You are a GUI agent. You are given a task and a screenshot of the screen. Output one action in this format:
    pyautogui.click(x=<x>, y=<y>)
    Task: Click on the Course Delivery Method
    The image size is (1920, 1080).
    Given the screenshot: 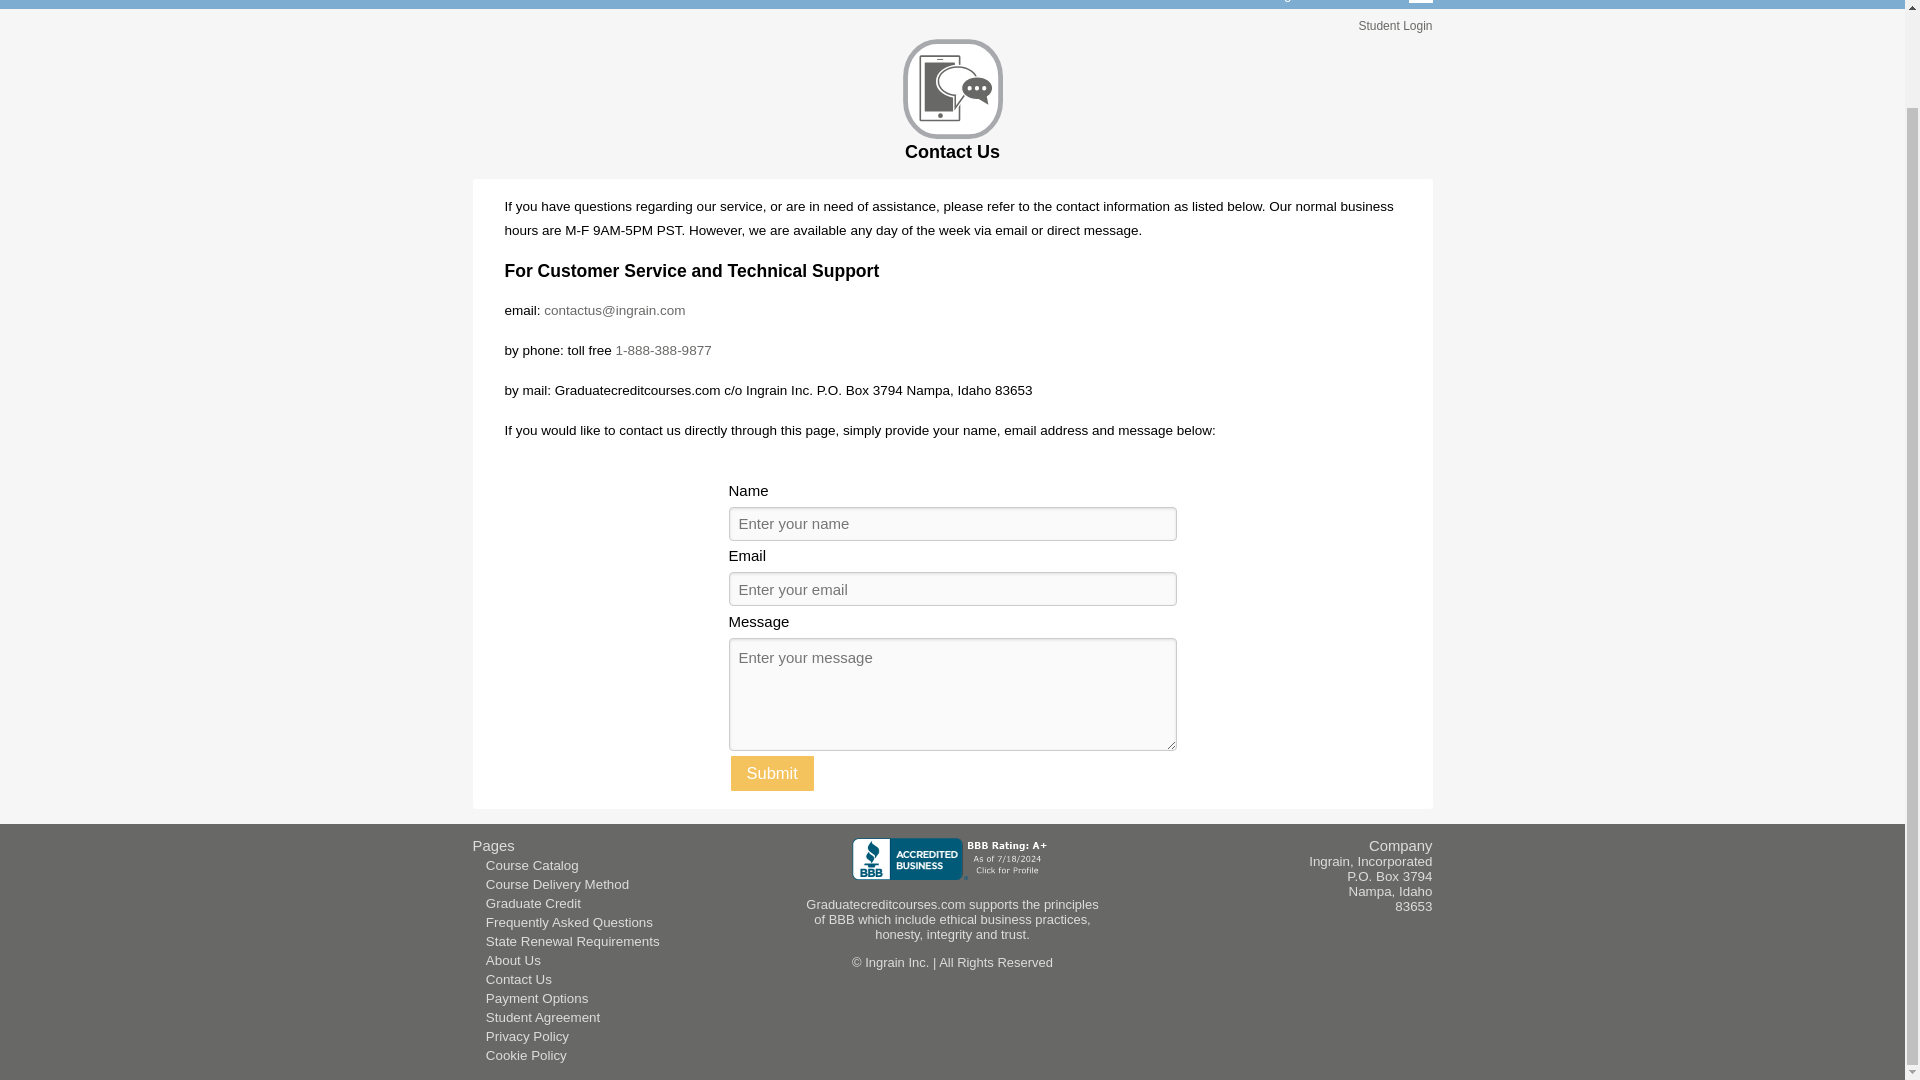 What is the action you would take?
    pyautogui.click(x=557, y=884)
    